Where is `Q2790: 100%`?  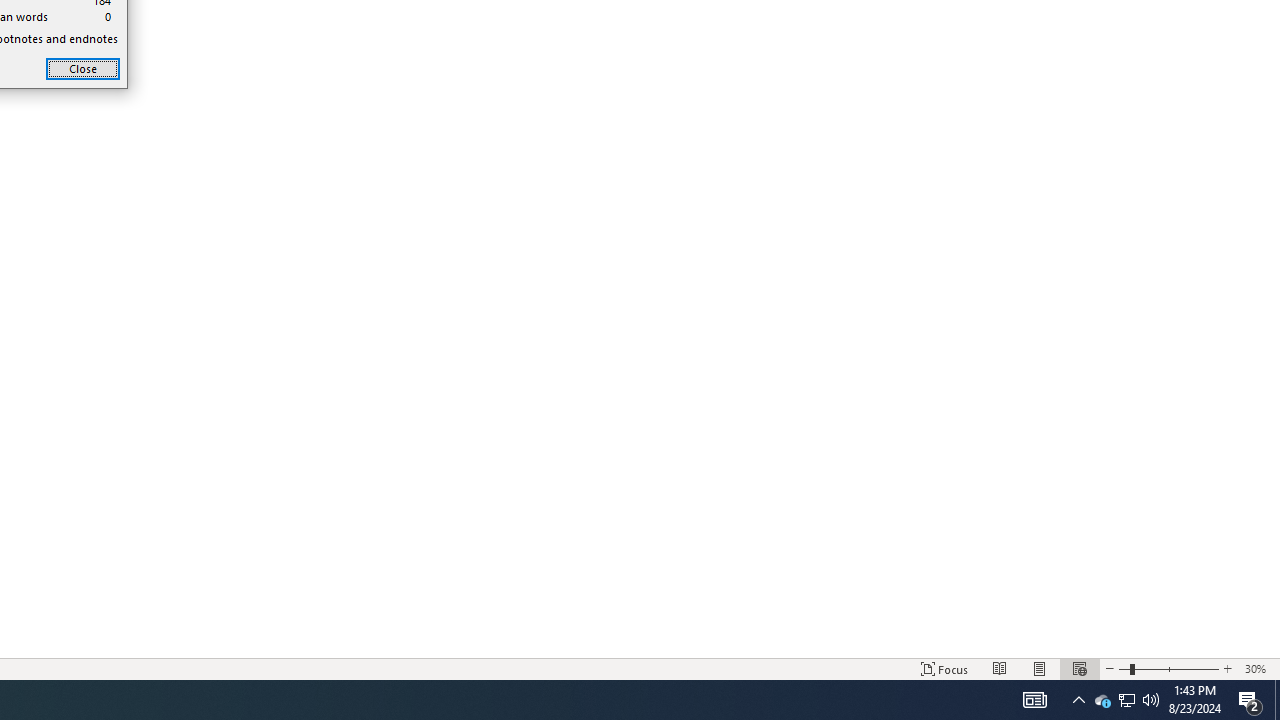 Q2790: 100% is located at coordinates (1151, 700).